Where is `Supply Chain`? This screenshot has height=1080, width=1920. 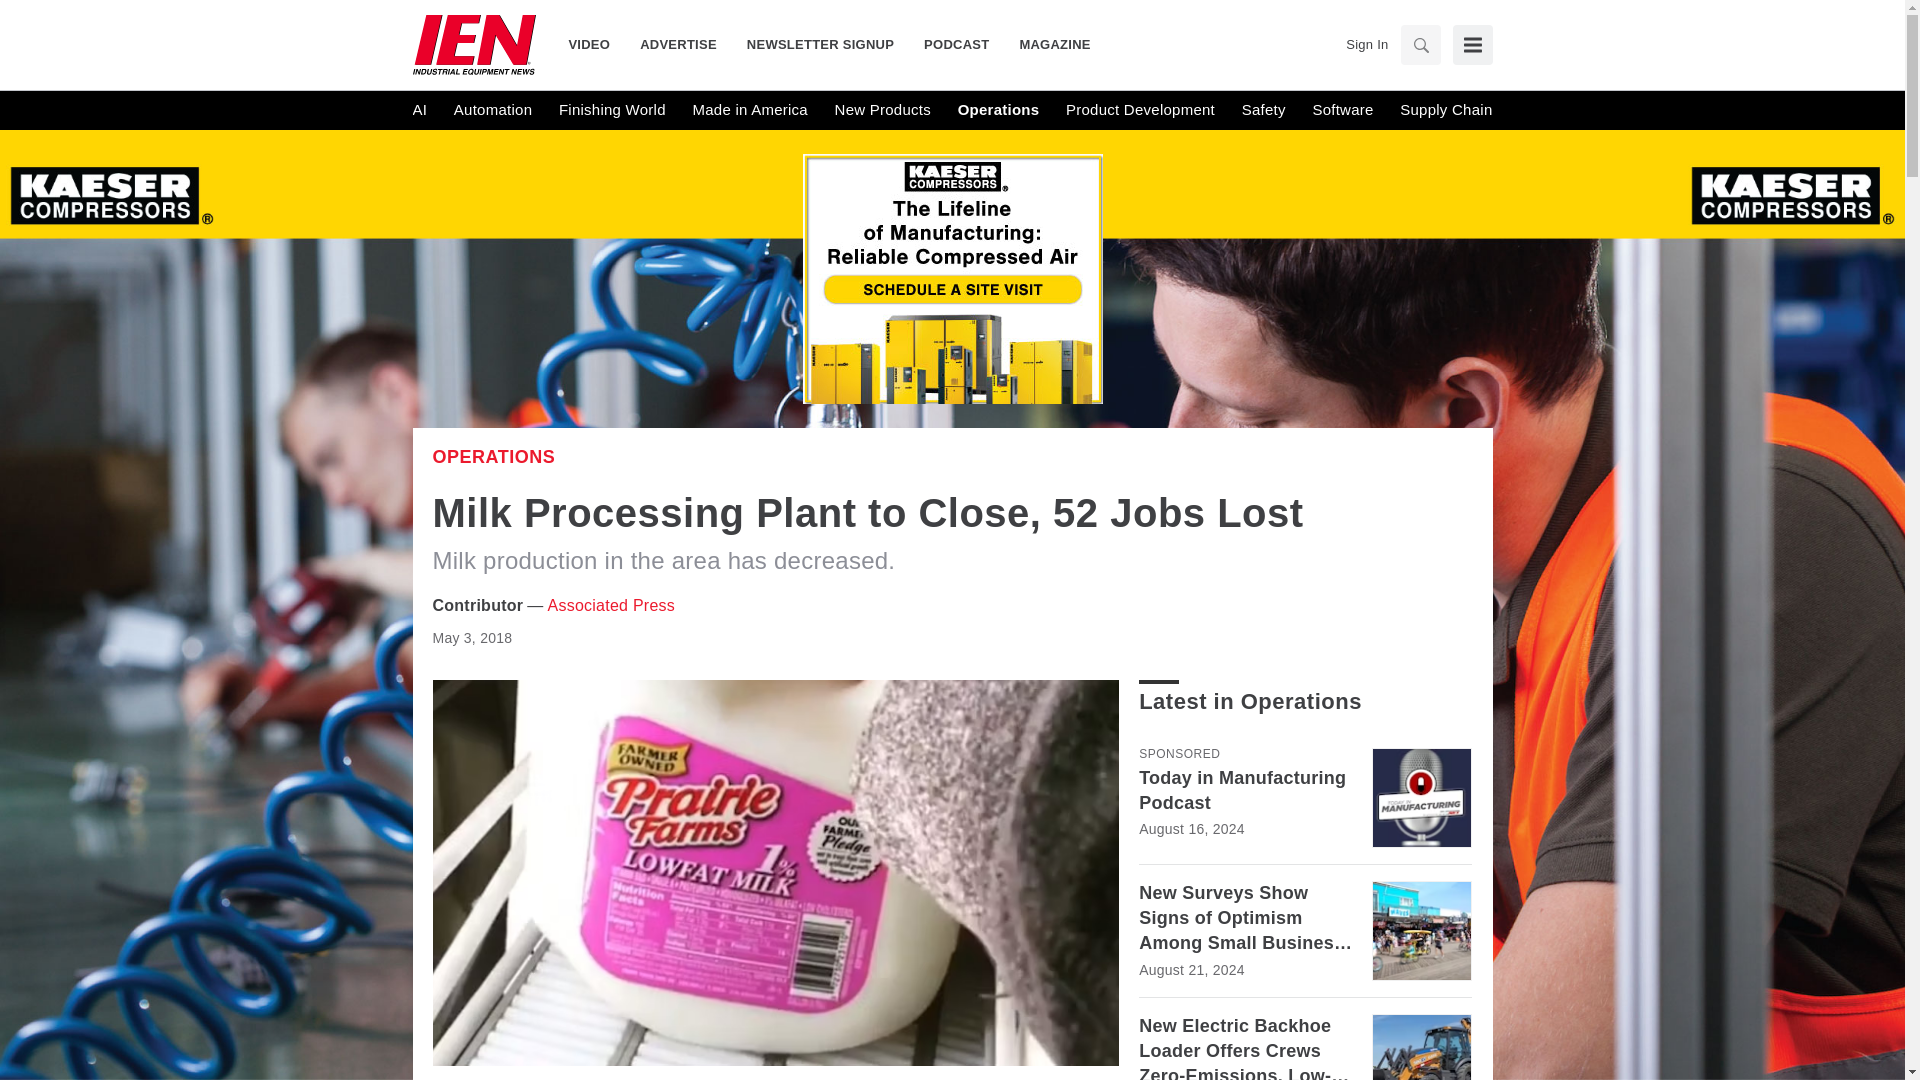
Supply Chain is located at coordinates (1445, 110).